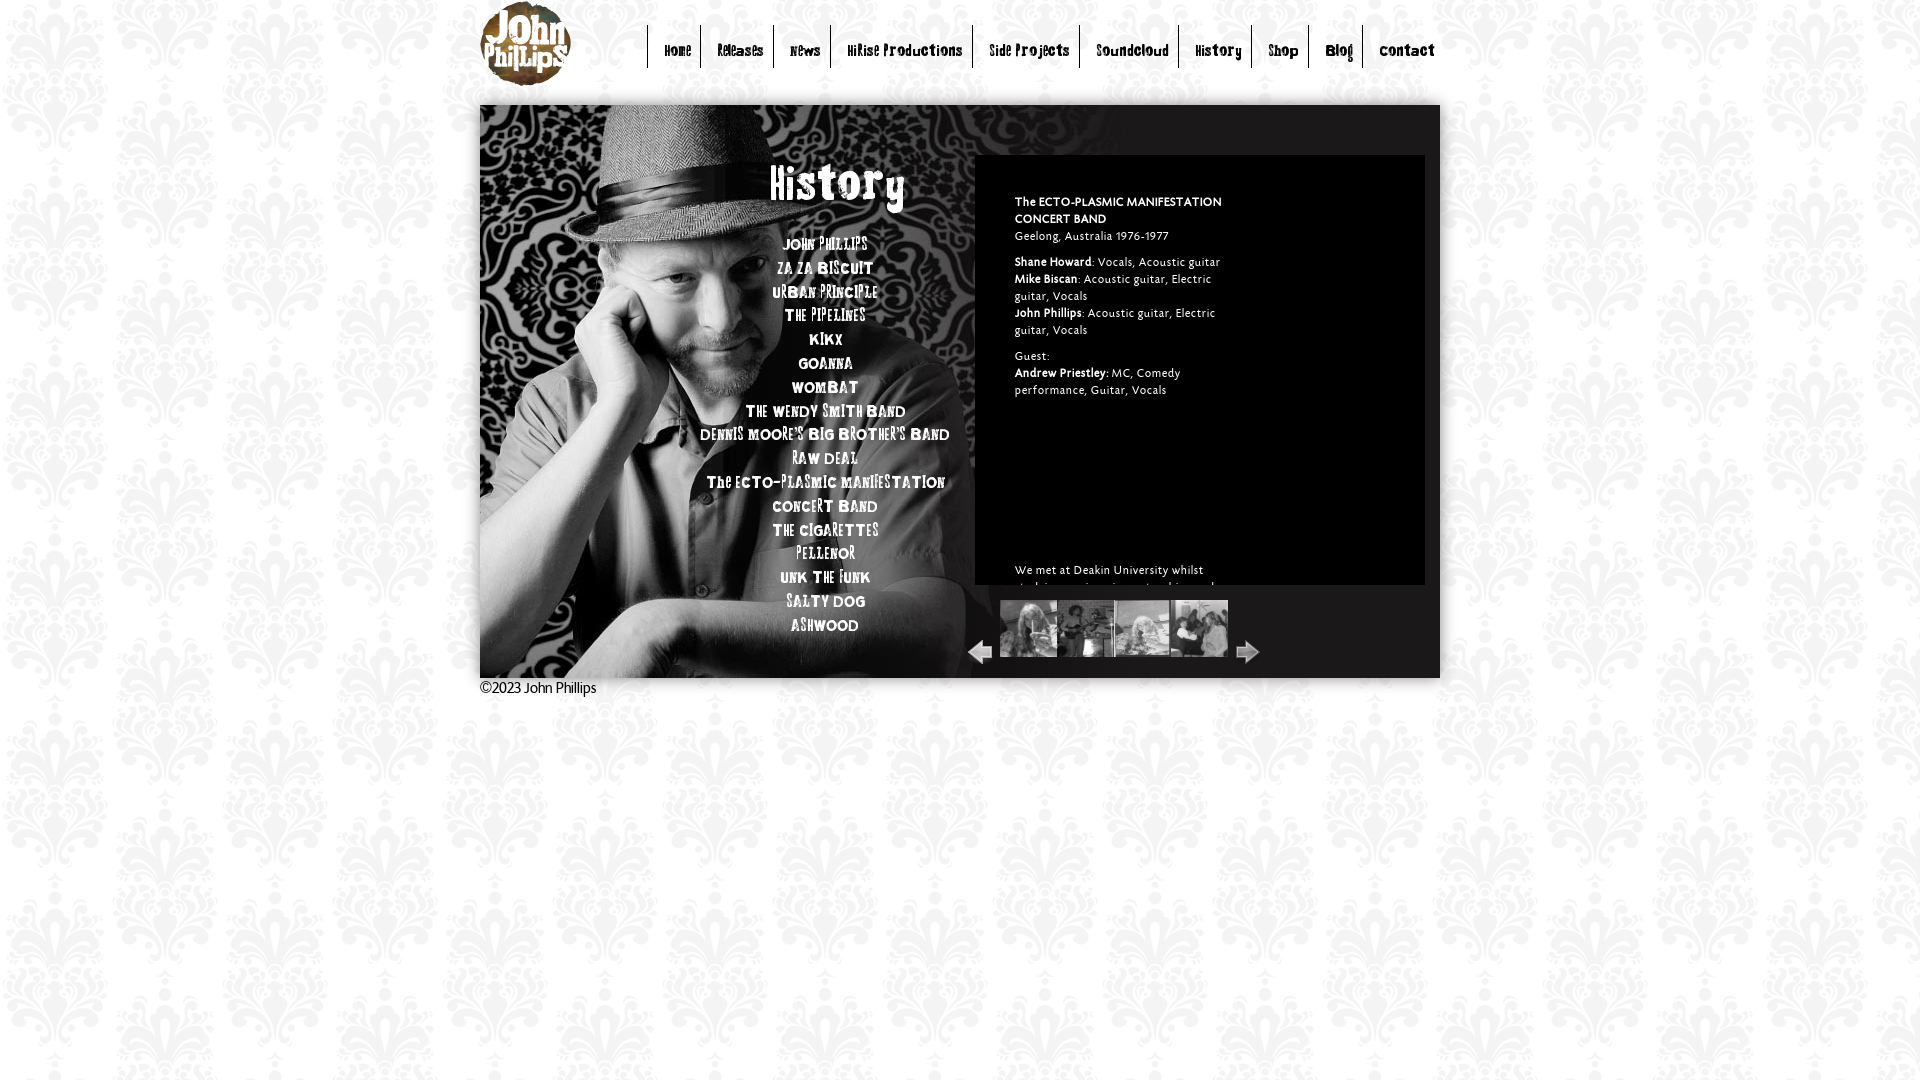  Describe the element at coordinates (1218, 52) in the screenshot. I see `History` at that location.